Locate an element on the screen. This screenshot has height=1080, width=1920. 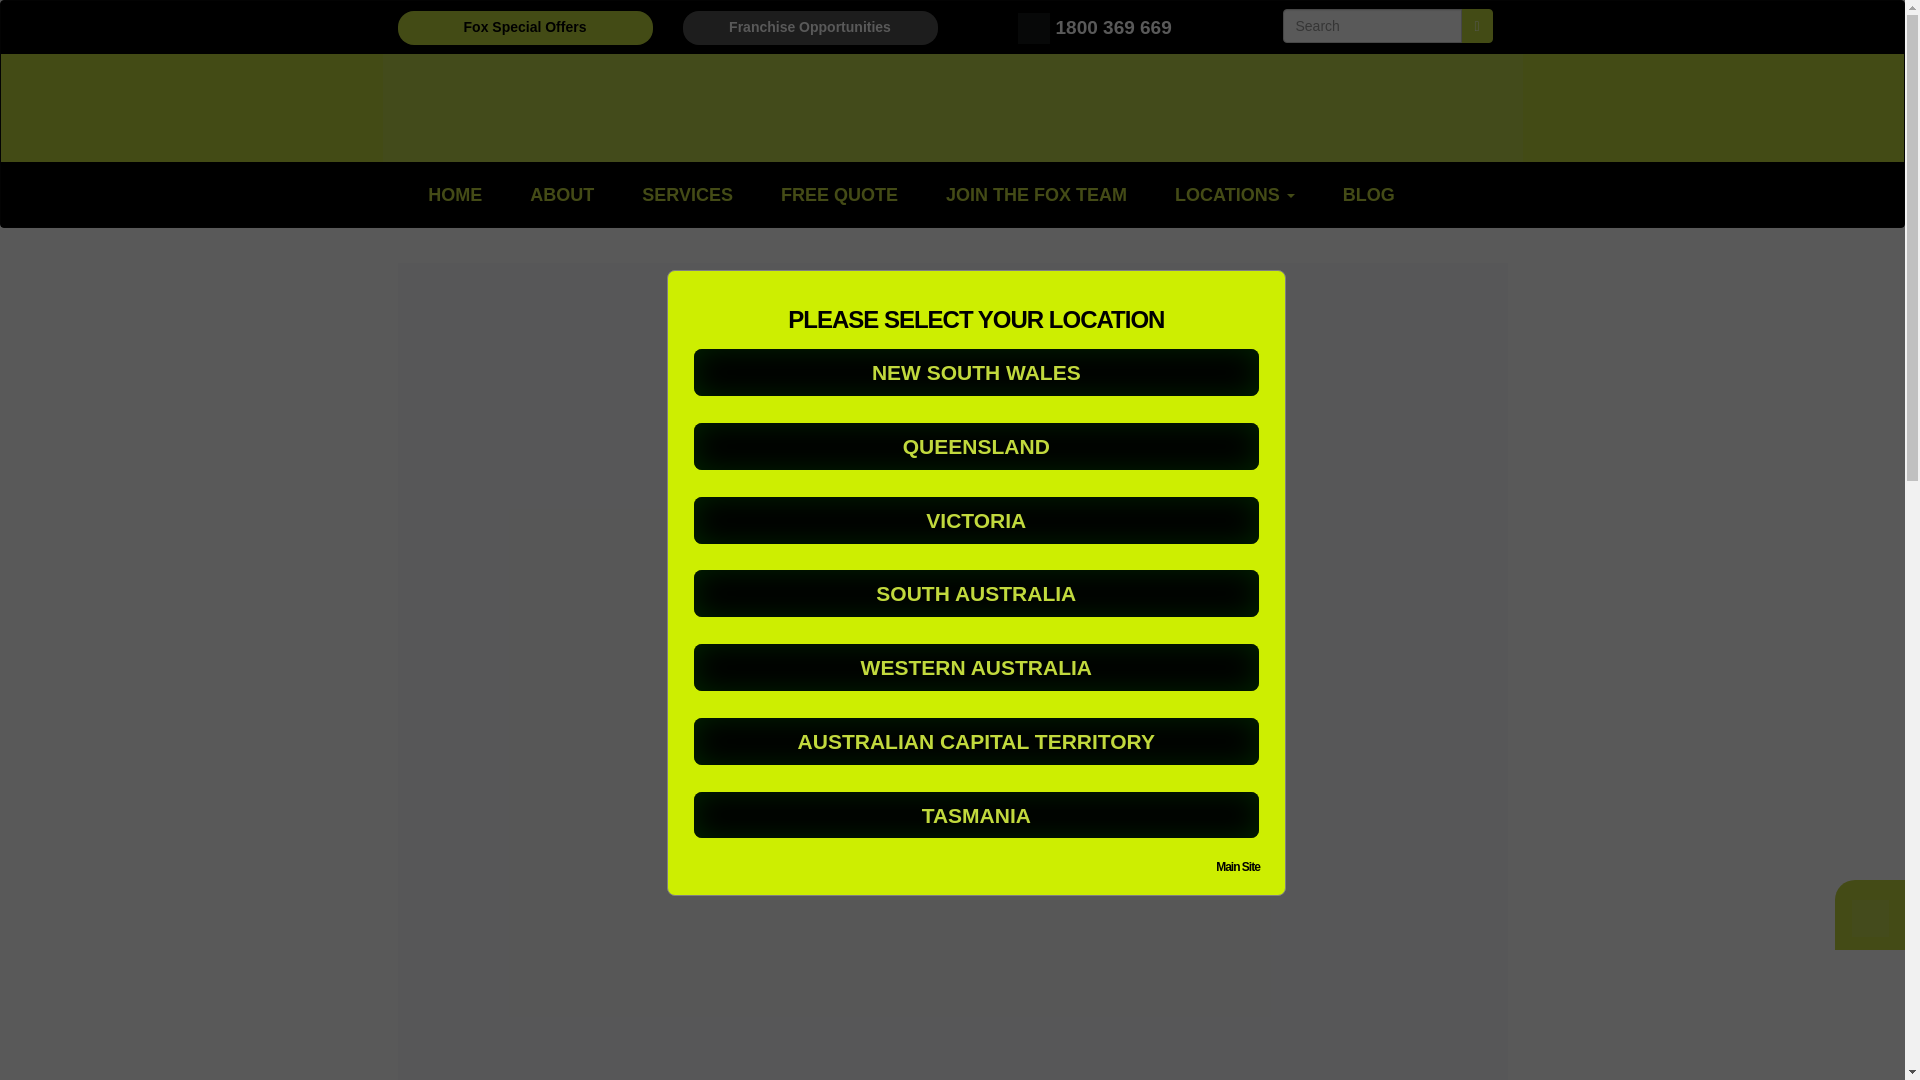
JOIN THE FOX TEAM is located at coordinates (1036, 194).